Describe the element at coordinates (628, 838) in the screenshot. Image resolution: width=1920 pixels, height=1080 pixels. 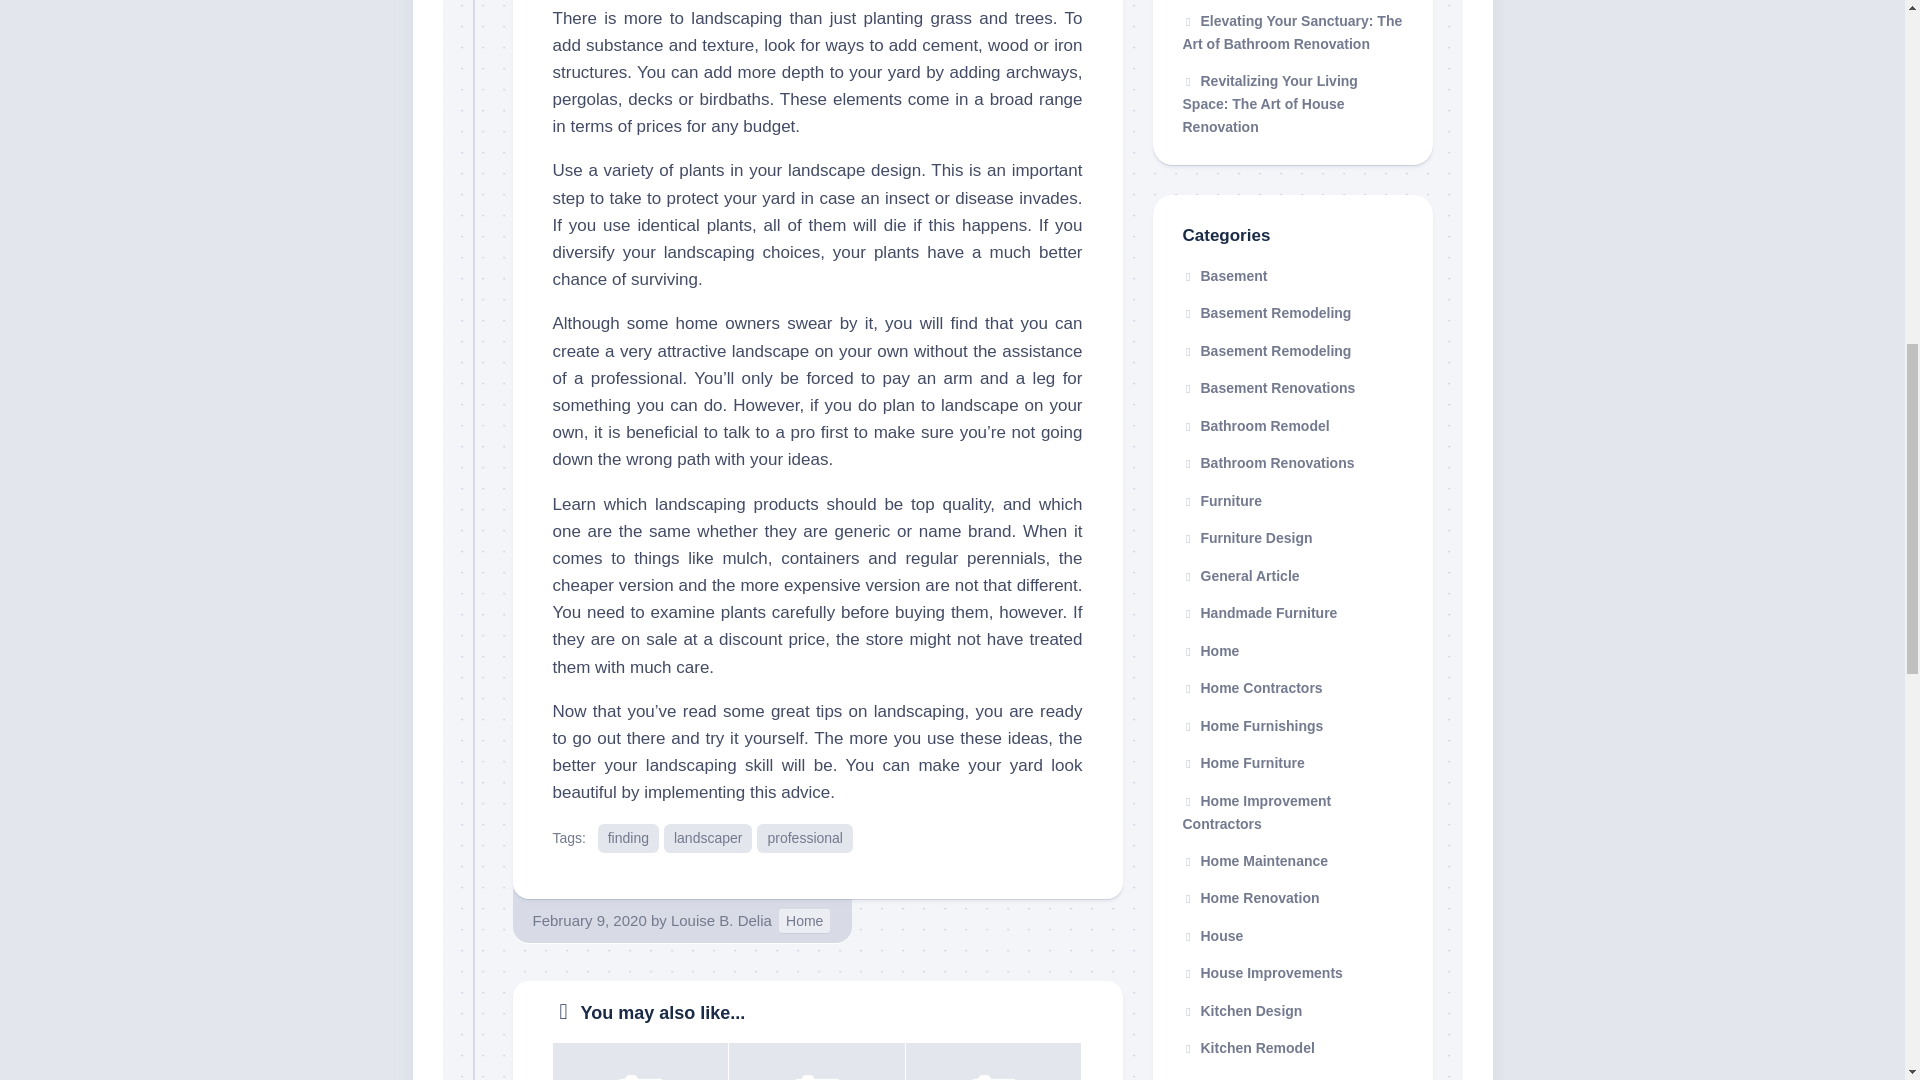
I see `finding` at that location.